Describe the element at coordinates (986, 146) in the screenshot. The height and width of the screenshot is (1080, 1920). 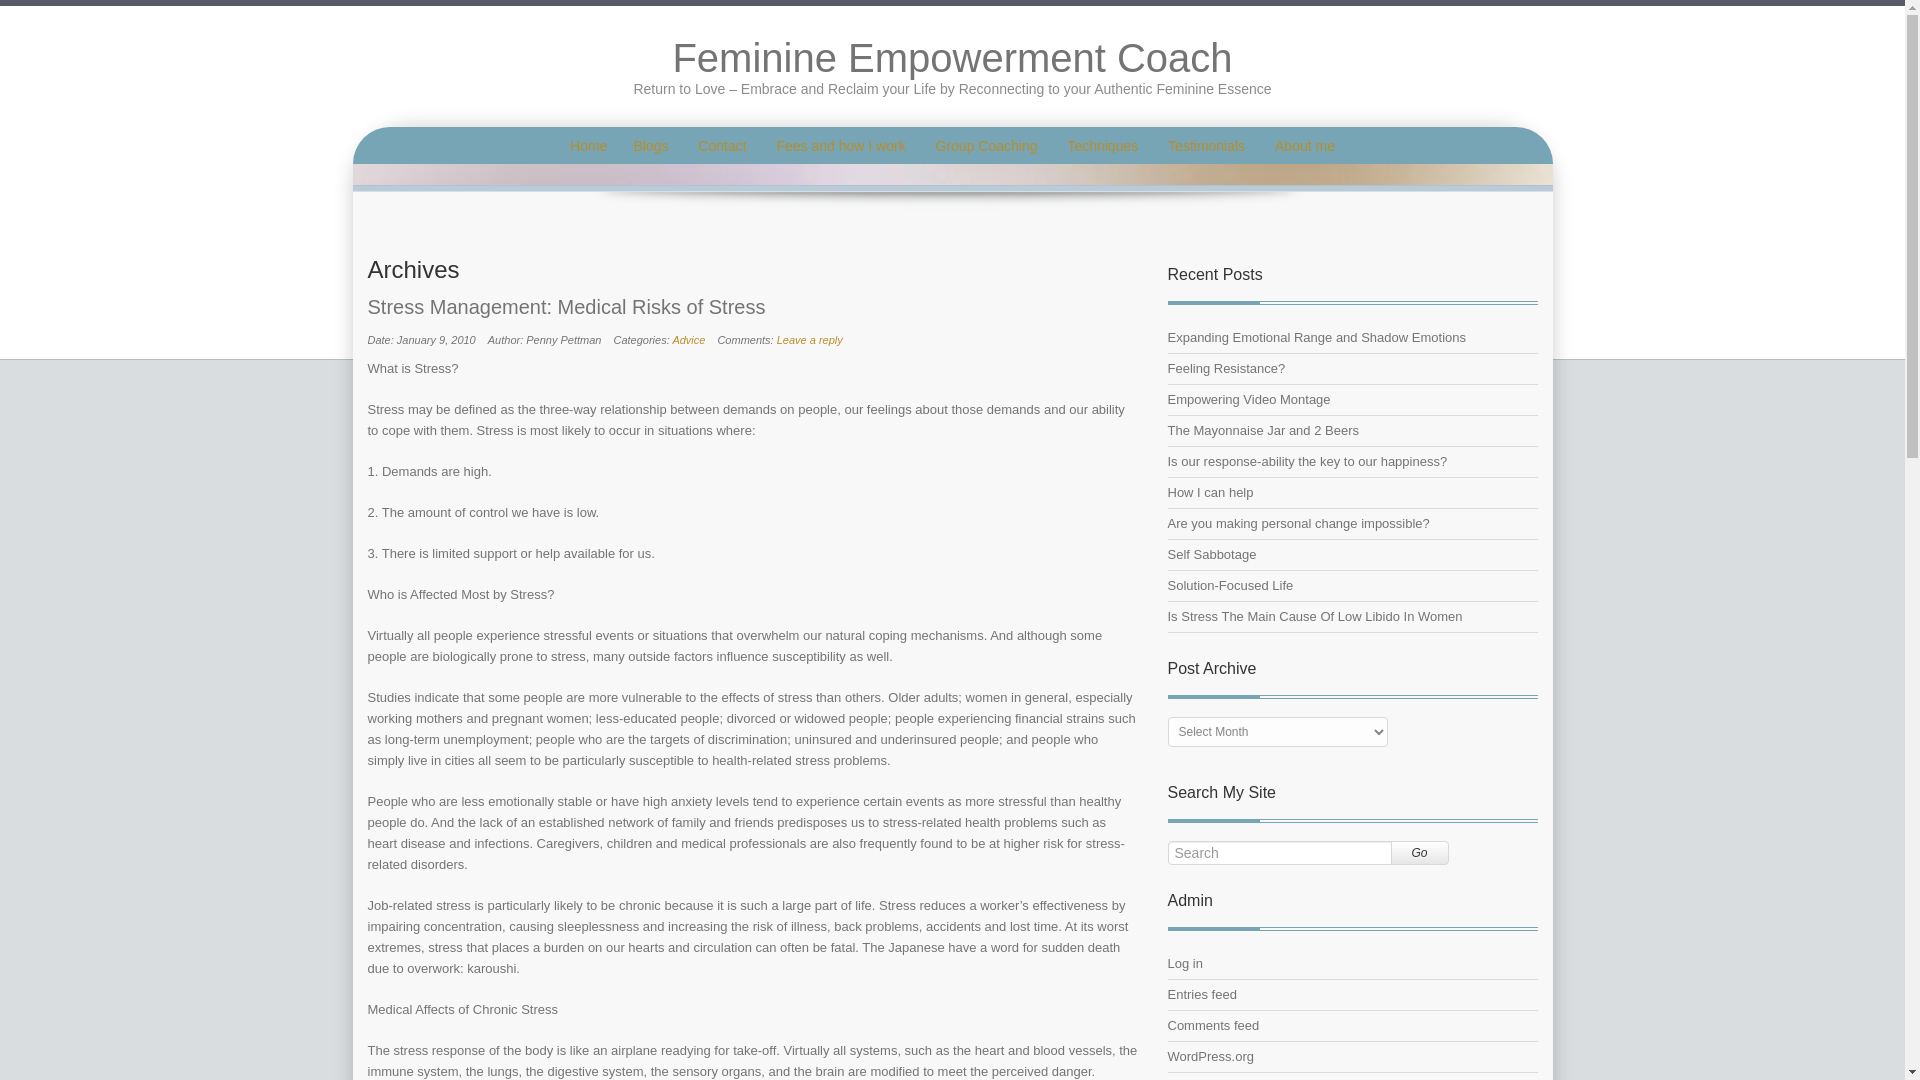
I see `Group Coaching` at that location.